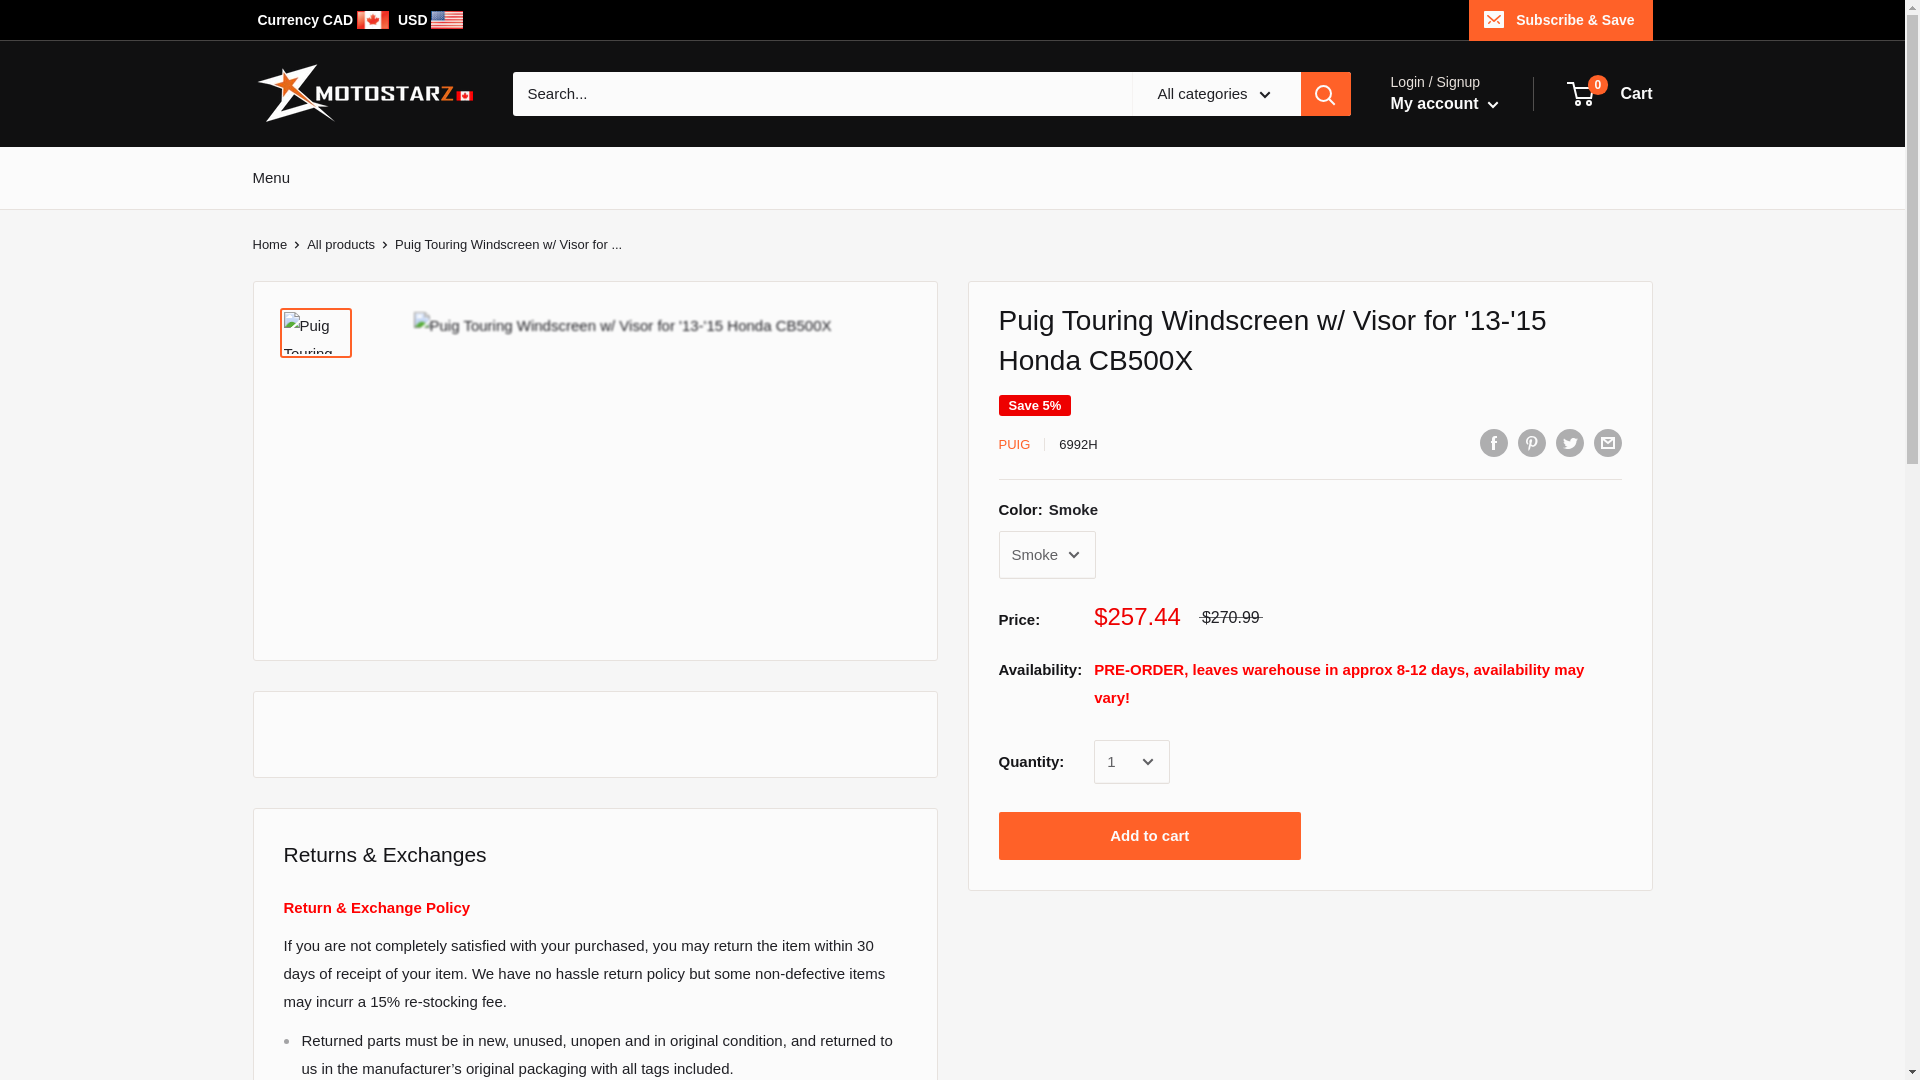 This screenshot has width=1920, height=1080. I want to click on PUIG, so click(325, 20).